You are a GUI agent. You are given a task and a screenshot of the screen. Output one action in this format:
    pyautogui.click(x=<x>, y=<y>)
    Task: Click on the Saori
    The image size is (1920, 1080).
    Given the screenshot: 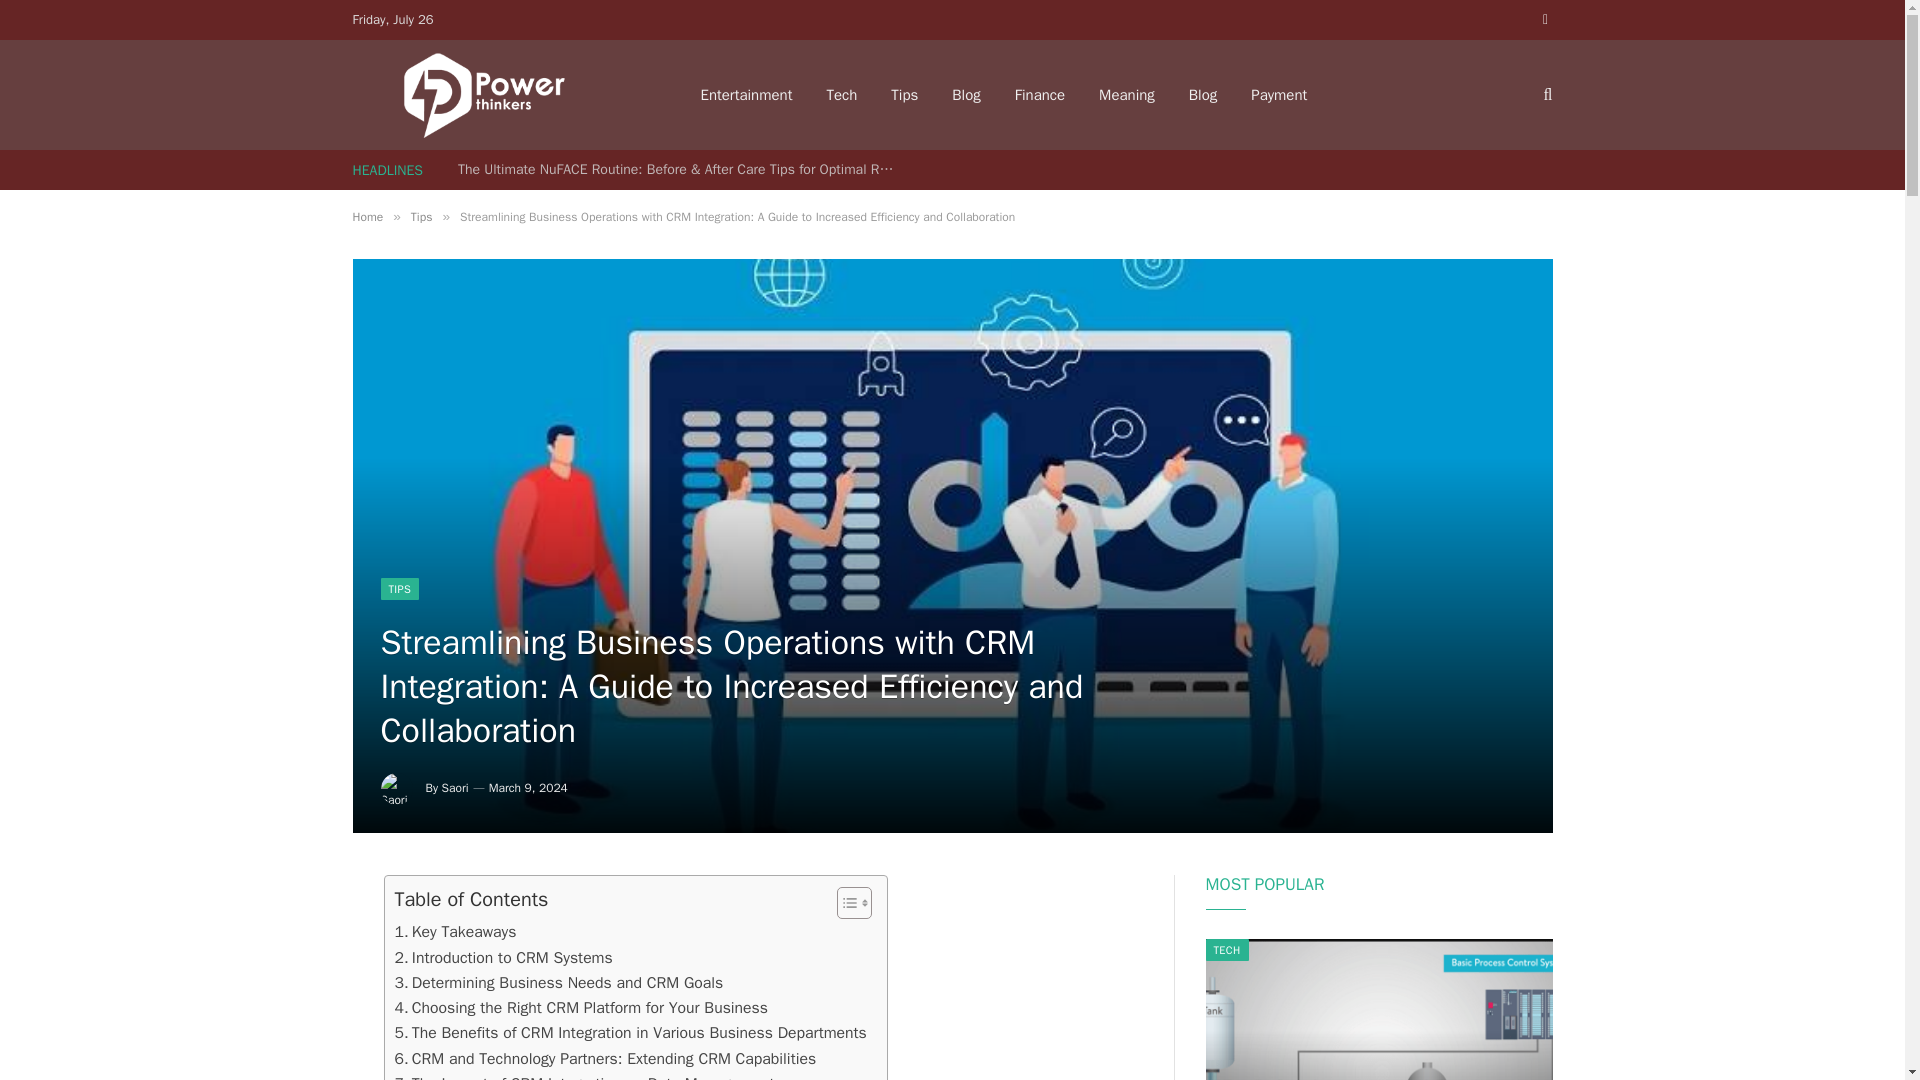 What is the action you would take?
    pyautogui.click(x=454, y=787)
    